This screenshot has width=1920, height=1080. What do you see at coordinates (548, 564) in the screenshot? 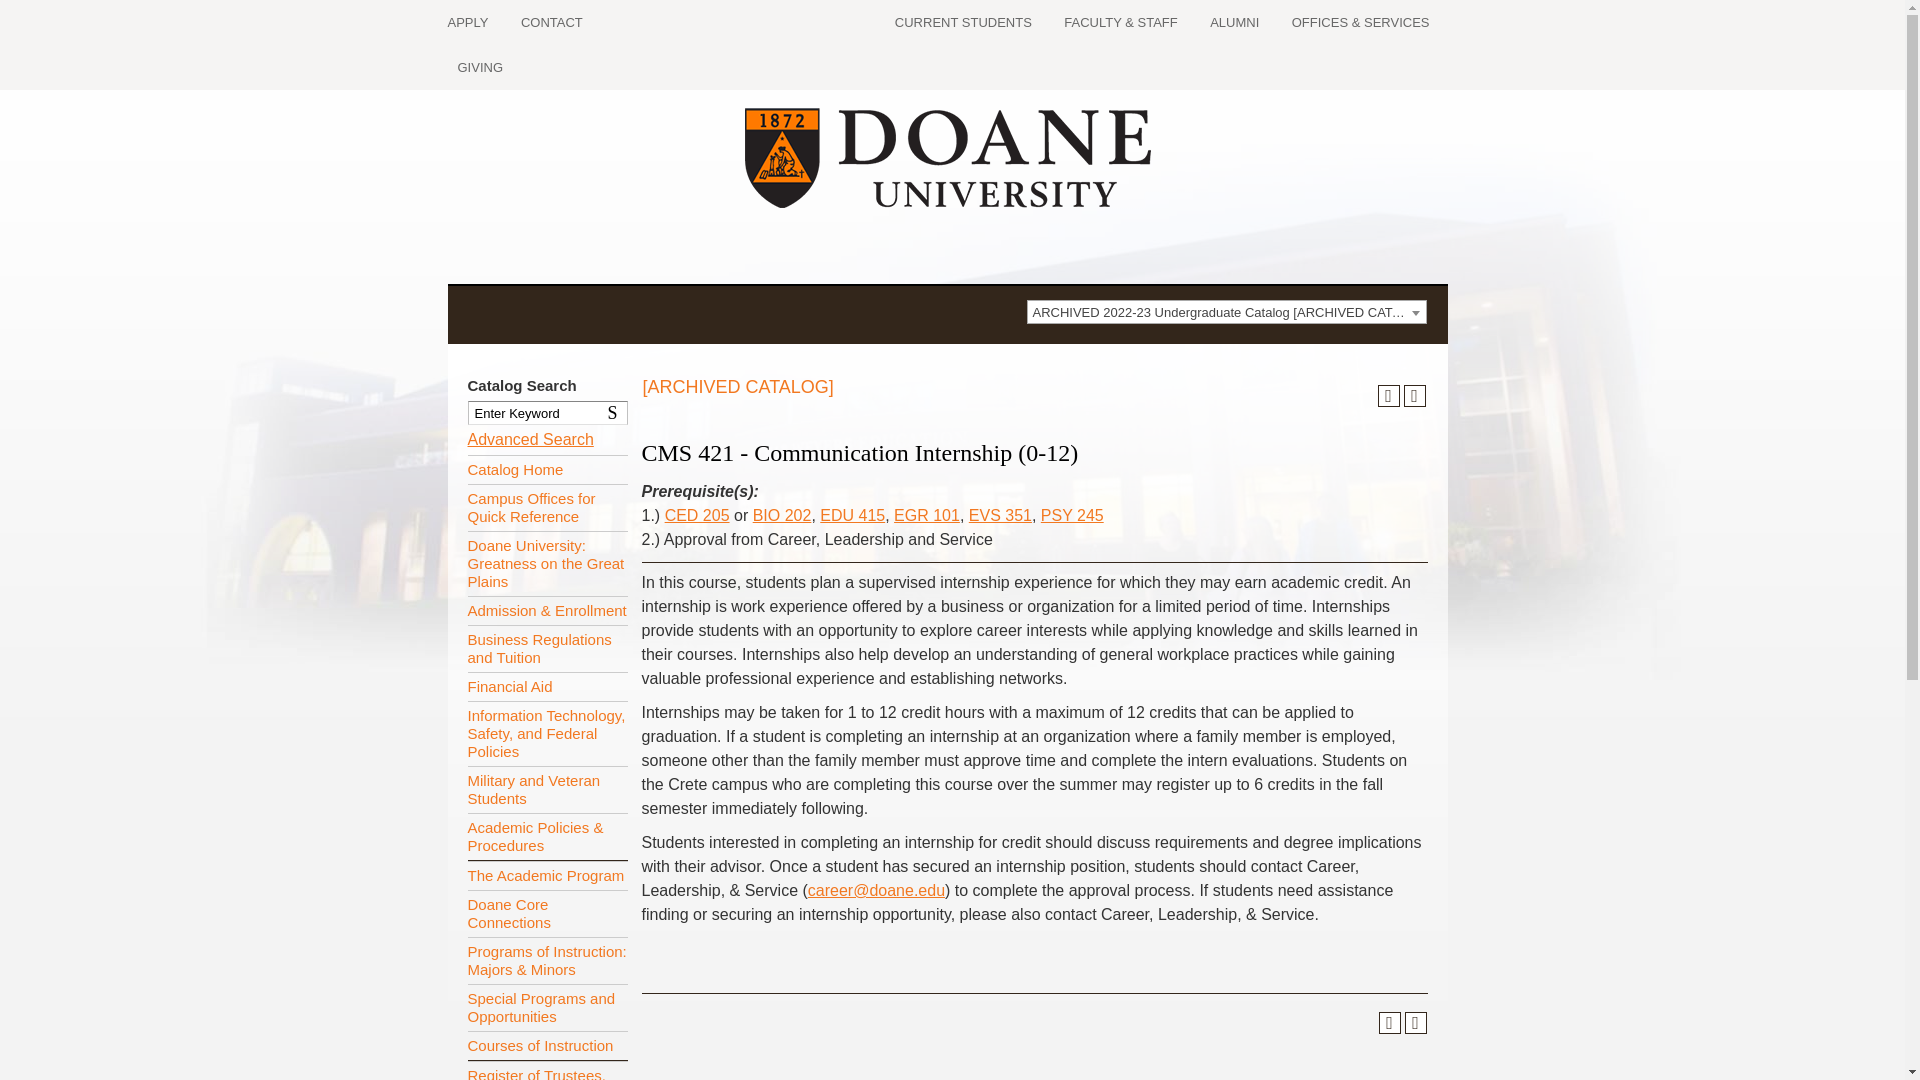
I see `Doane University: Greatness on the Great Plains` at bounding box center [548, 564].